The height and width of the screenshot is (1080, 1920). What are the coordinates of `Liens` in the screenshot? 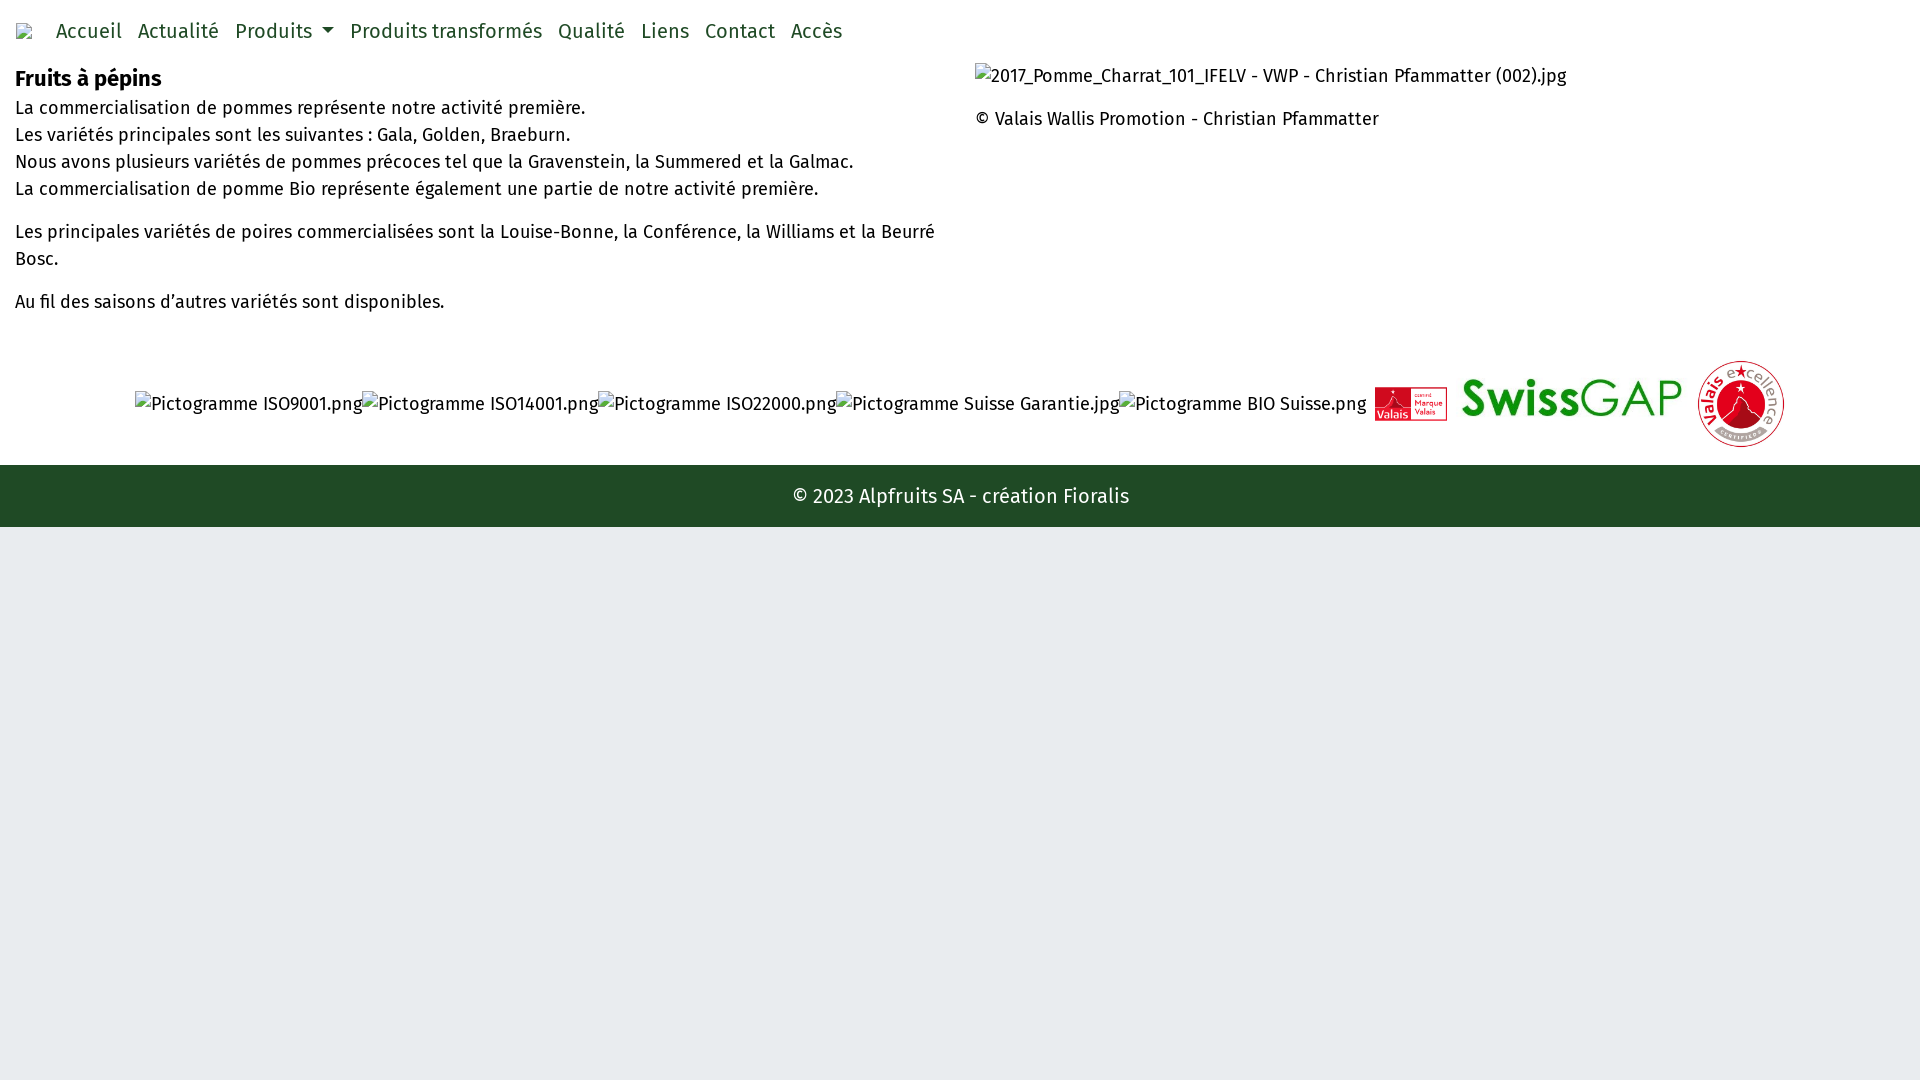 It's located at (665, 31).